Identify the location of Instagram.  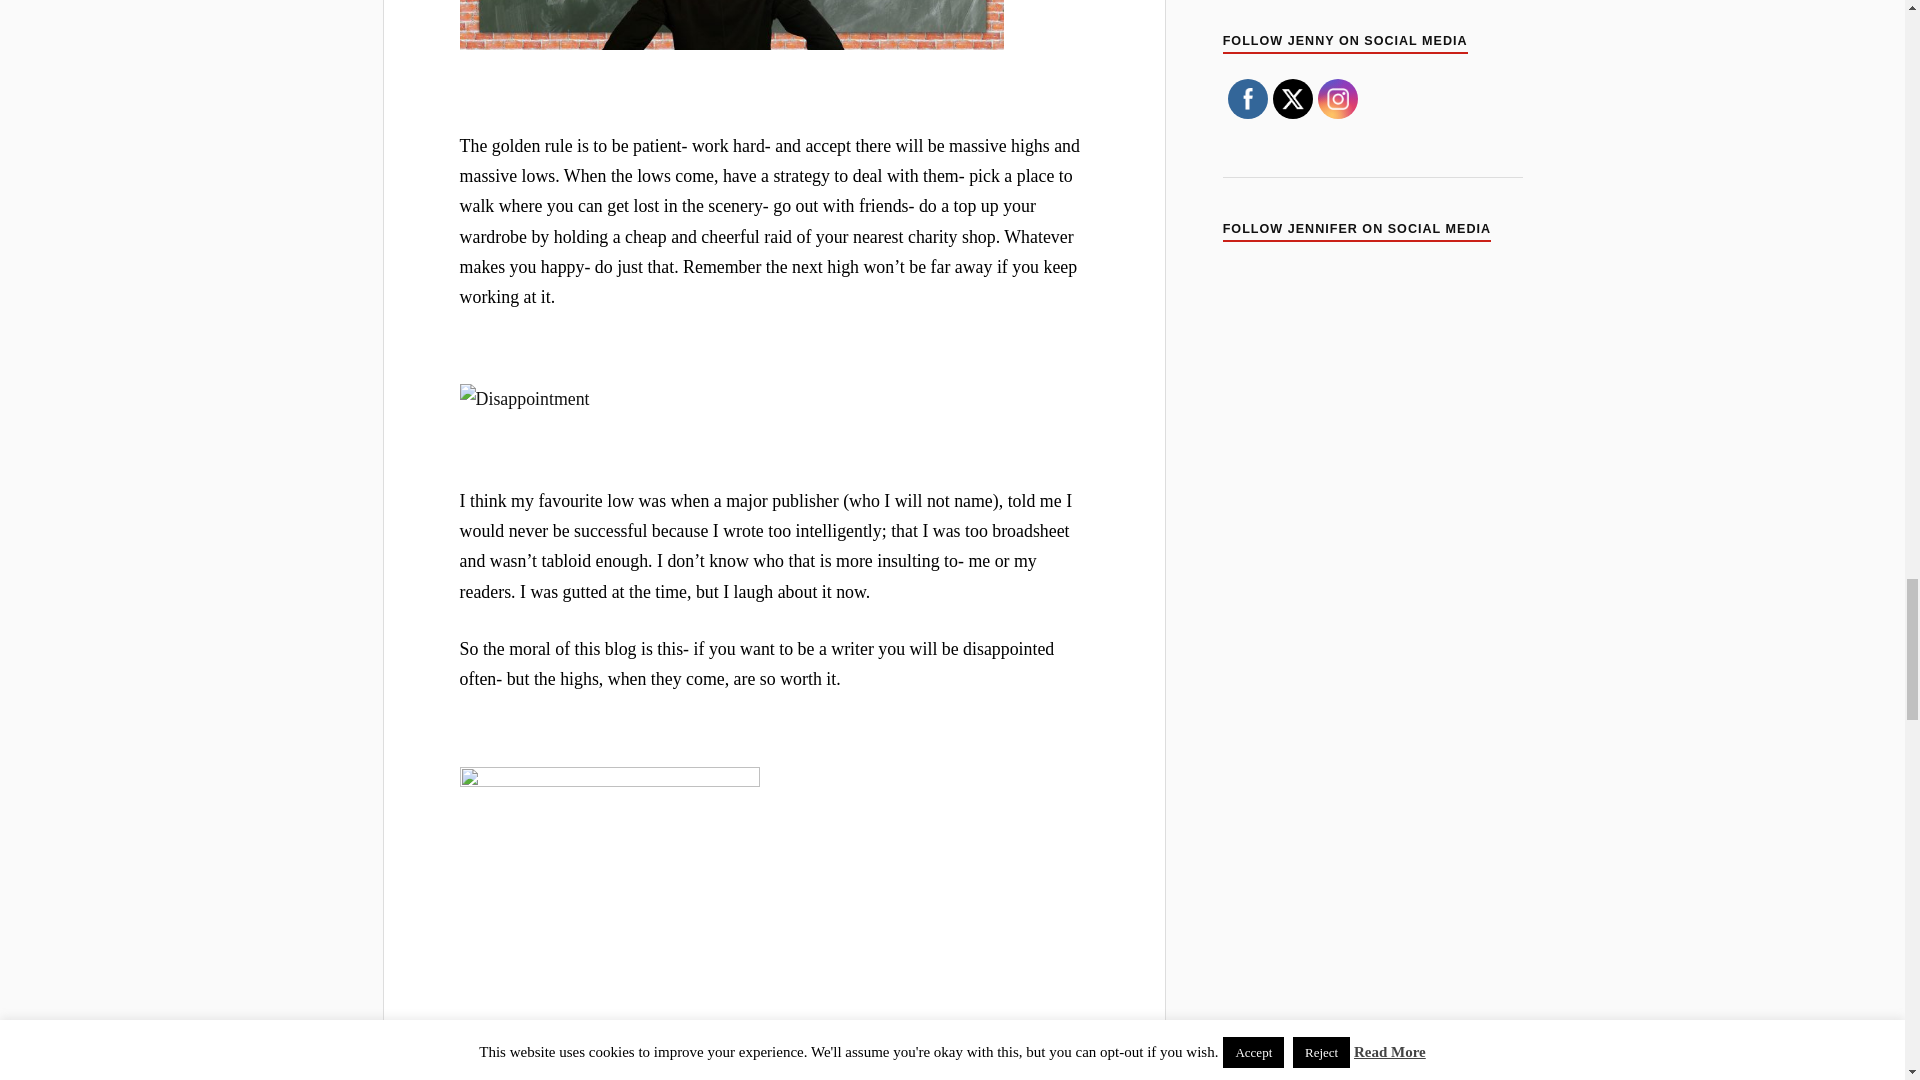
(1338, 98).